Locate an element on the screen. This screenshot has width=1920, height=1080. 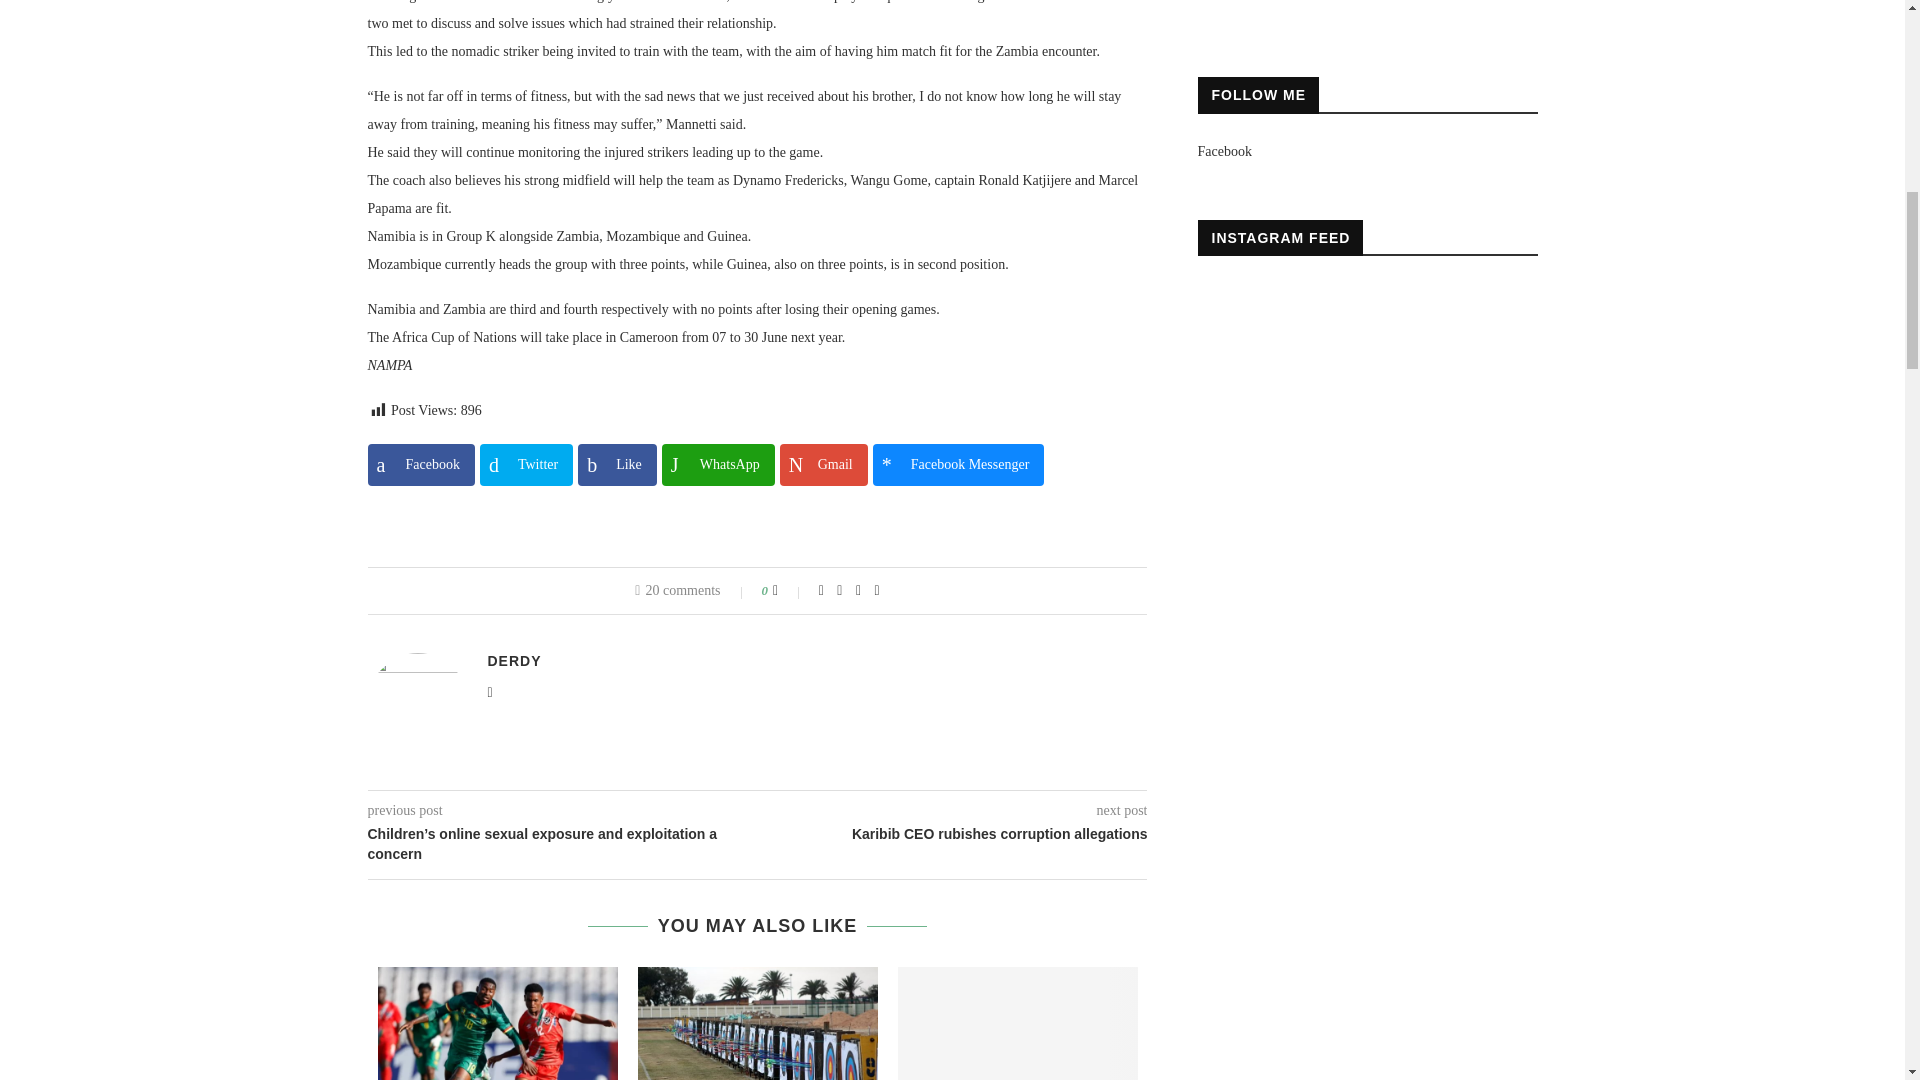
Share on Gmail is located at coordinates (823, 464).